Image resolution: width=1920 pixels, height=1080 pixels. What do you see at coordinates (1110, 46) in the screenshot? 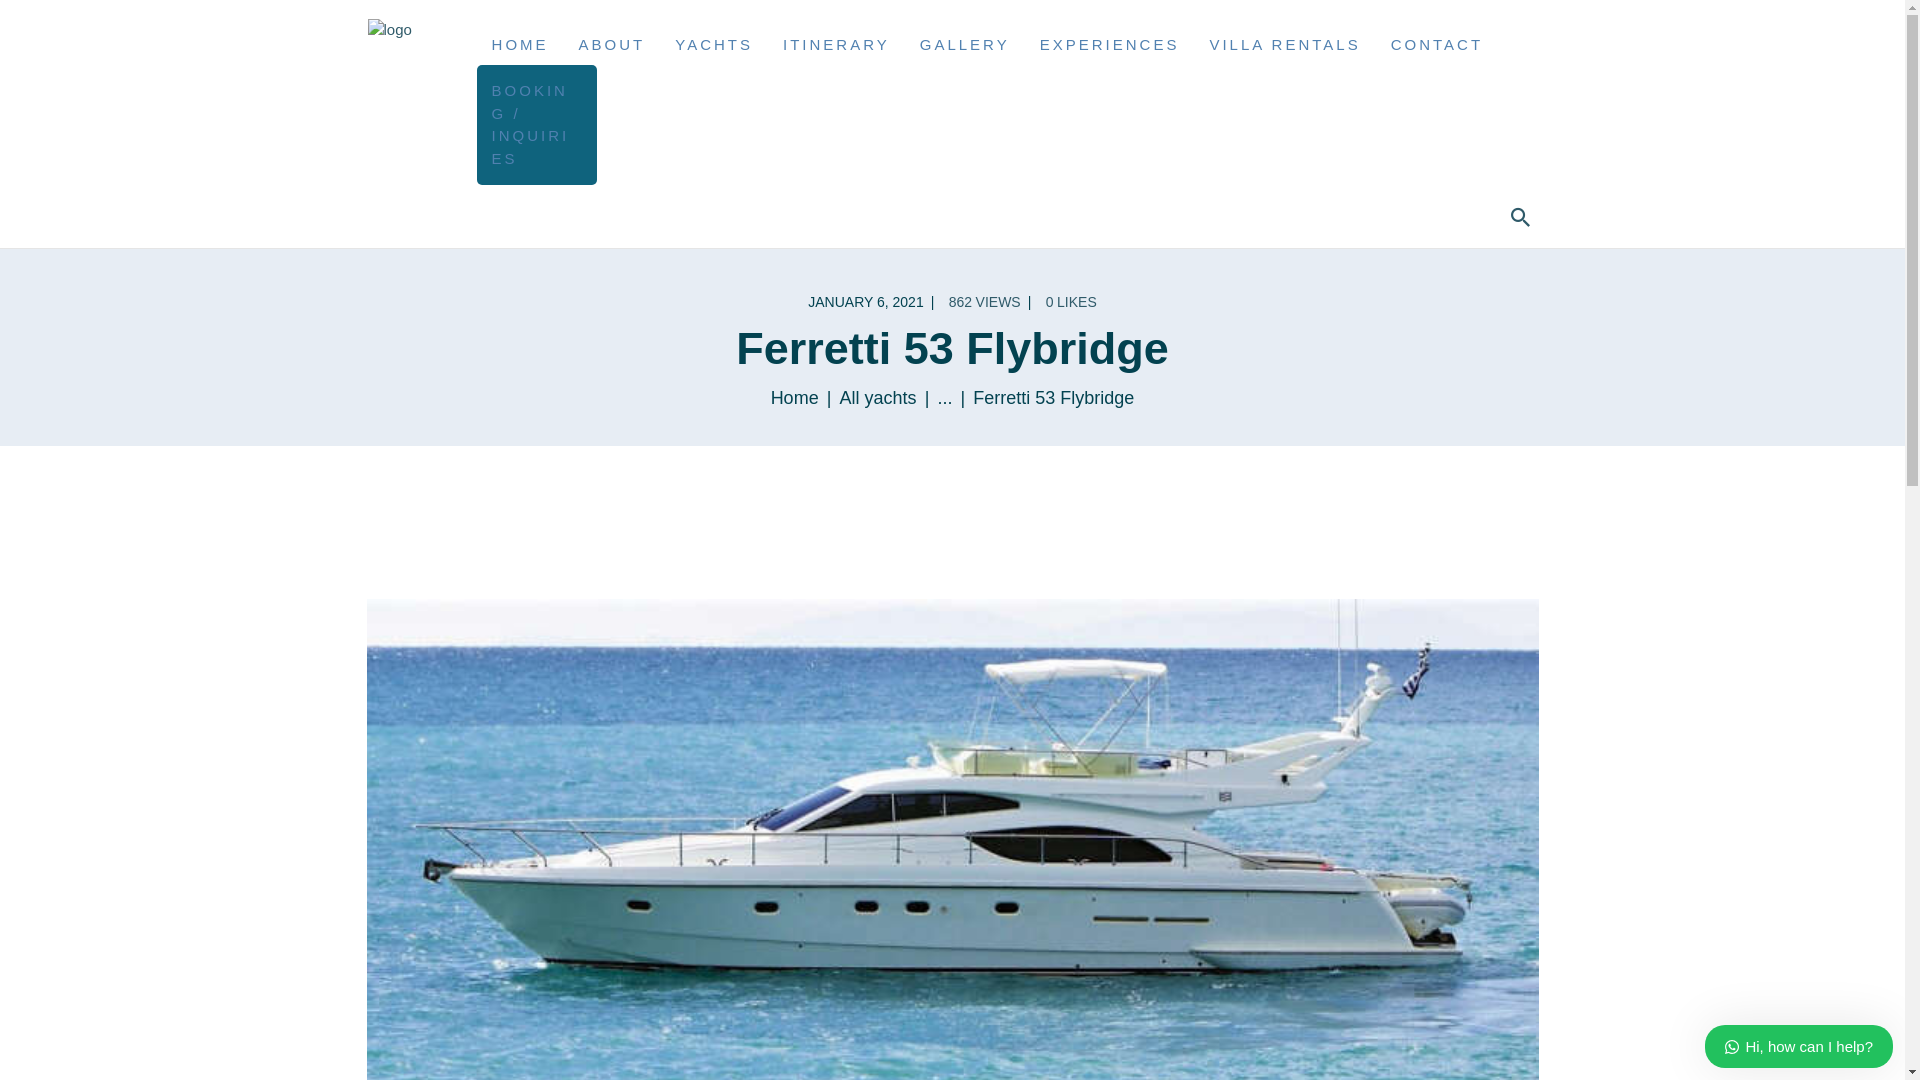
I see `EXPERIENCES` at bounding box center [1110, 46].